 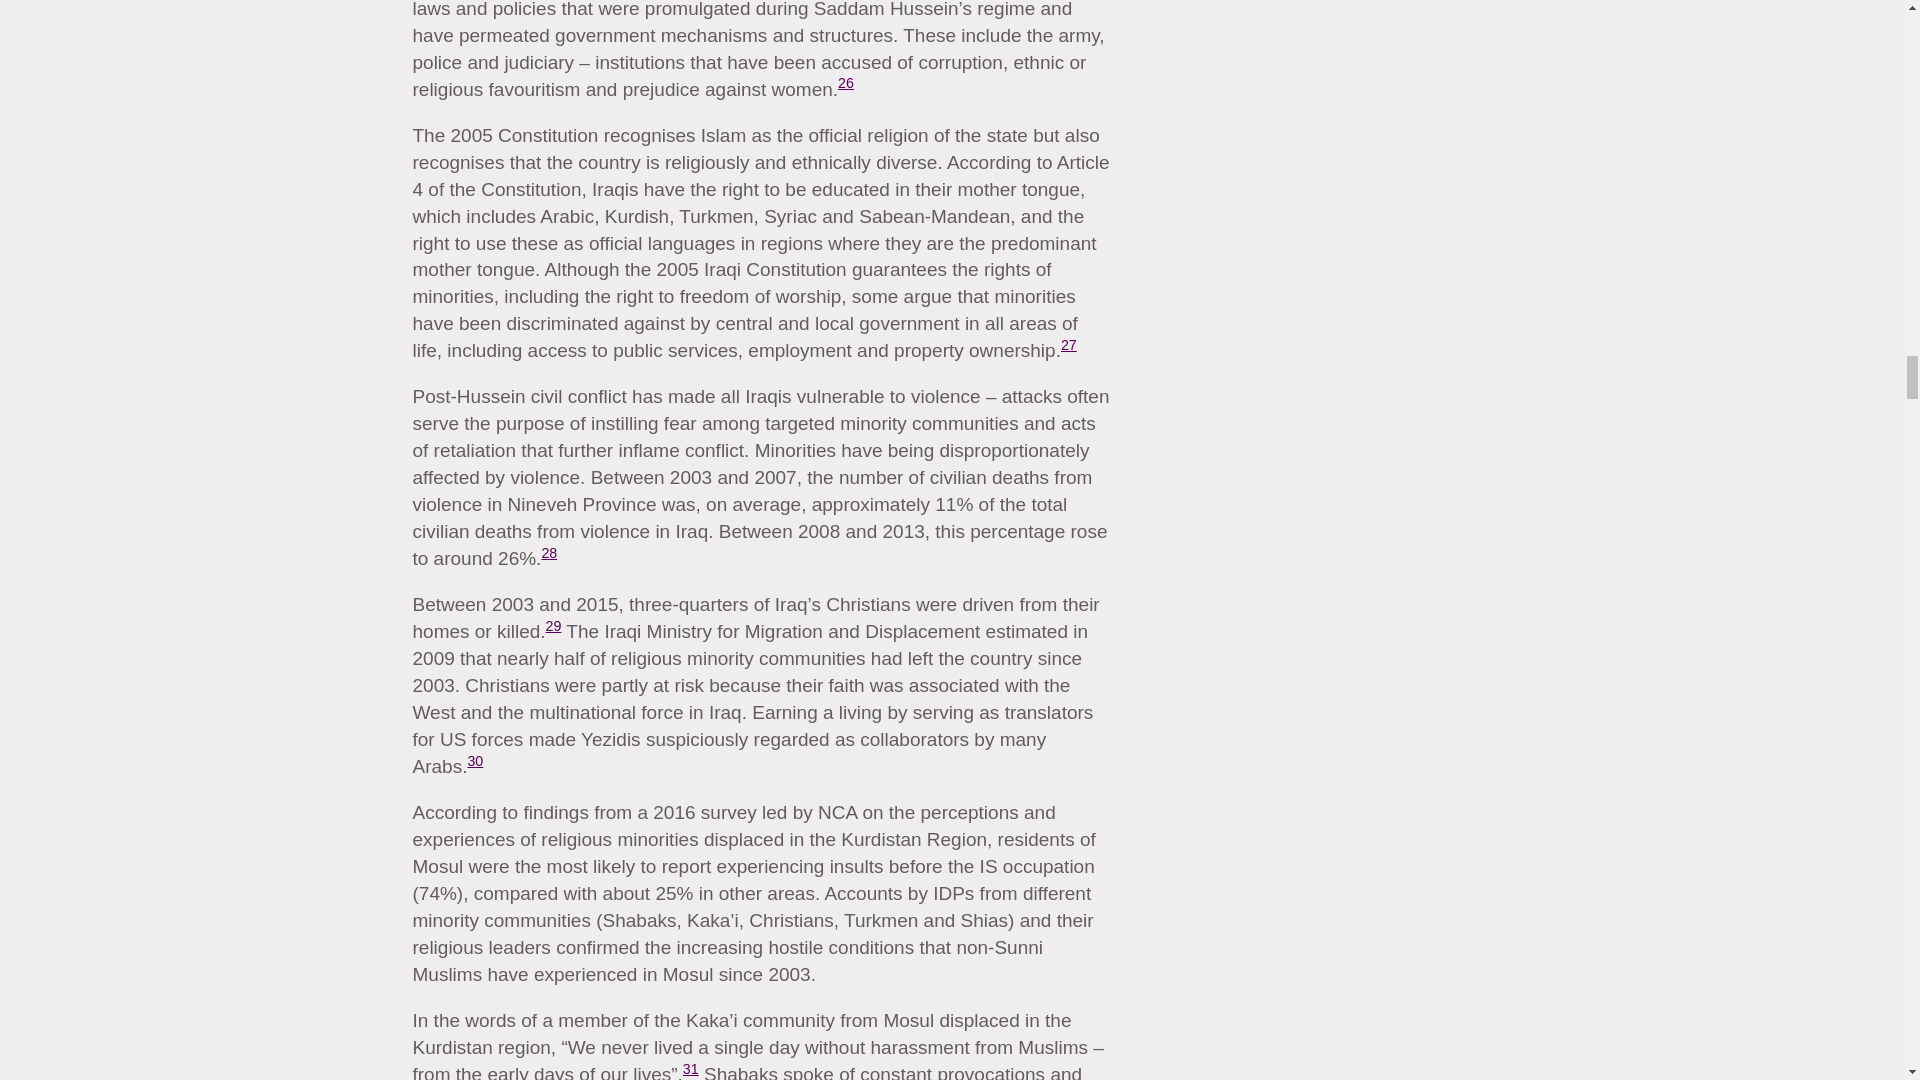 What do you see at coordinates (1069, 344) in the screenshot?
I see `27` at bounding box center [1069, 344].